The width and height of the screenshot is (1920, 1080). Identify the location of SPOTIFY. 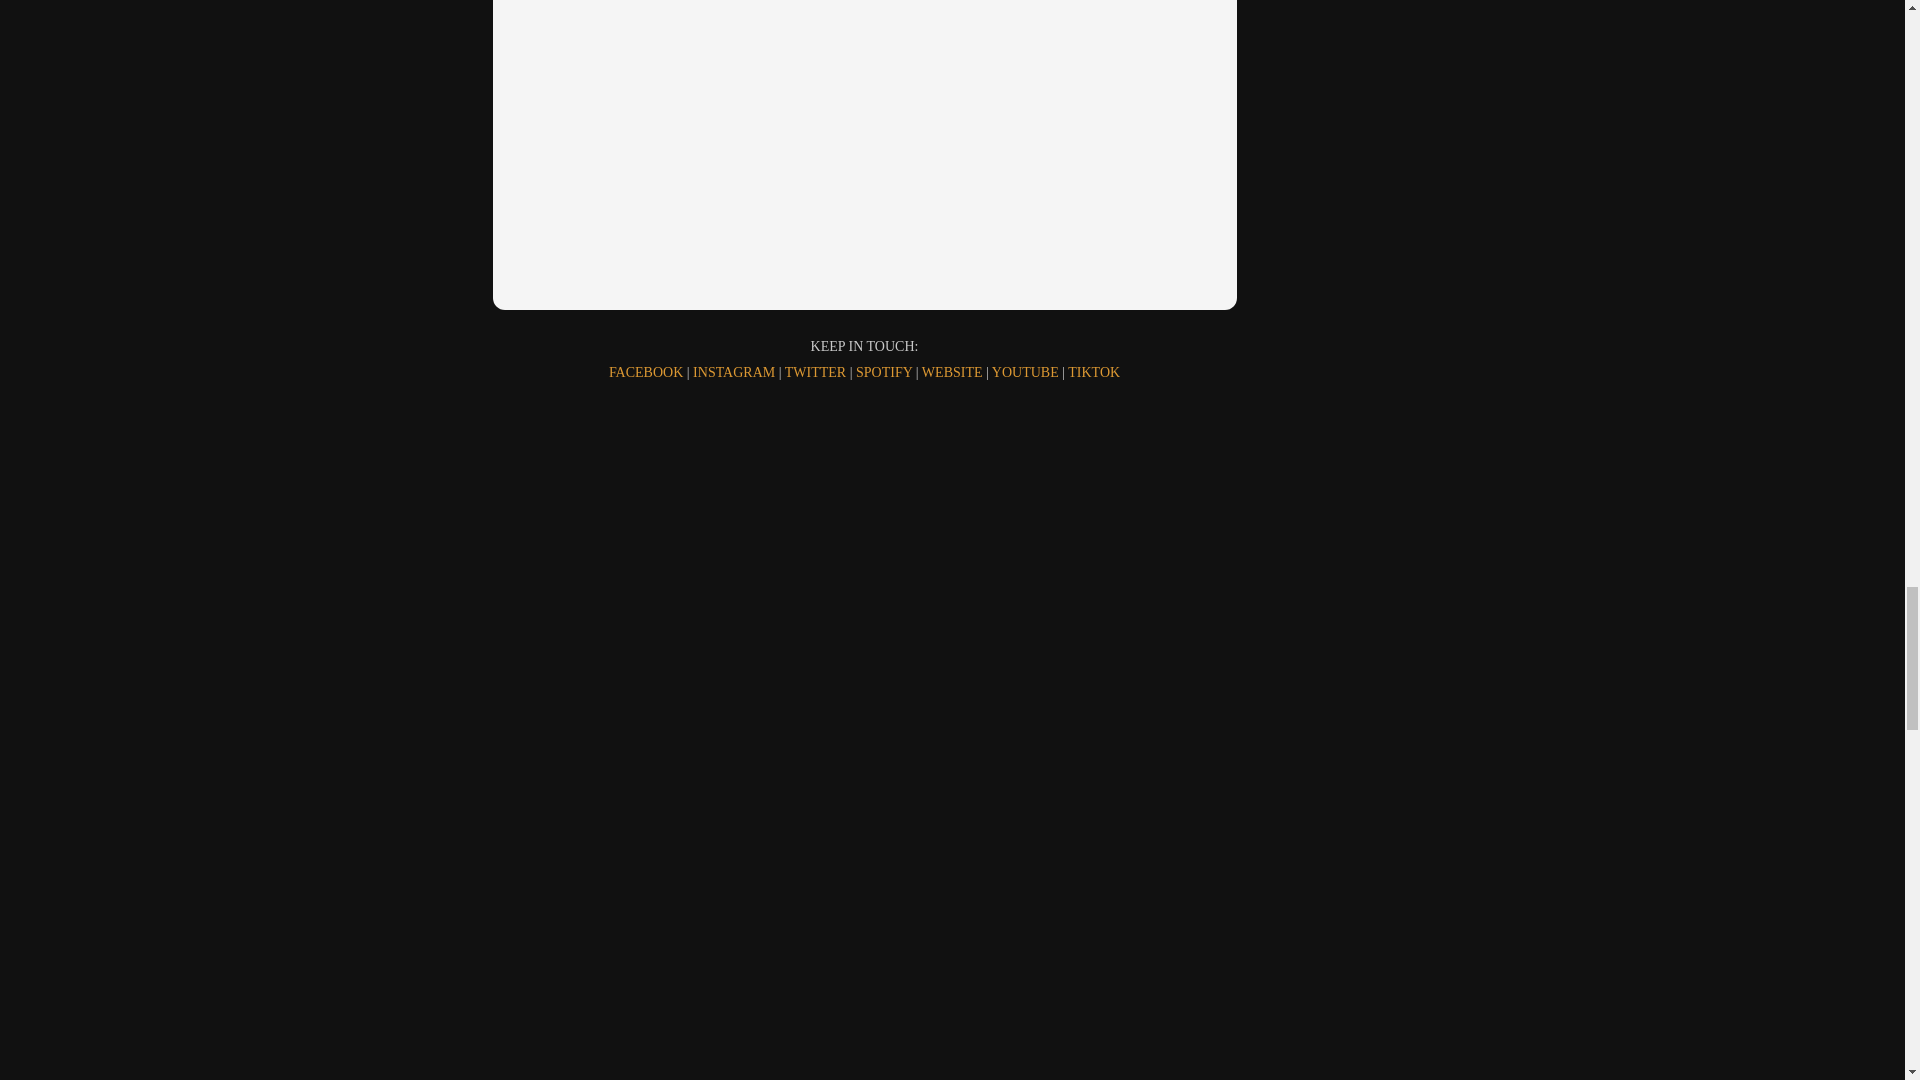
(886, 372).